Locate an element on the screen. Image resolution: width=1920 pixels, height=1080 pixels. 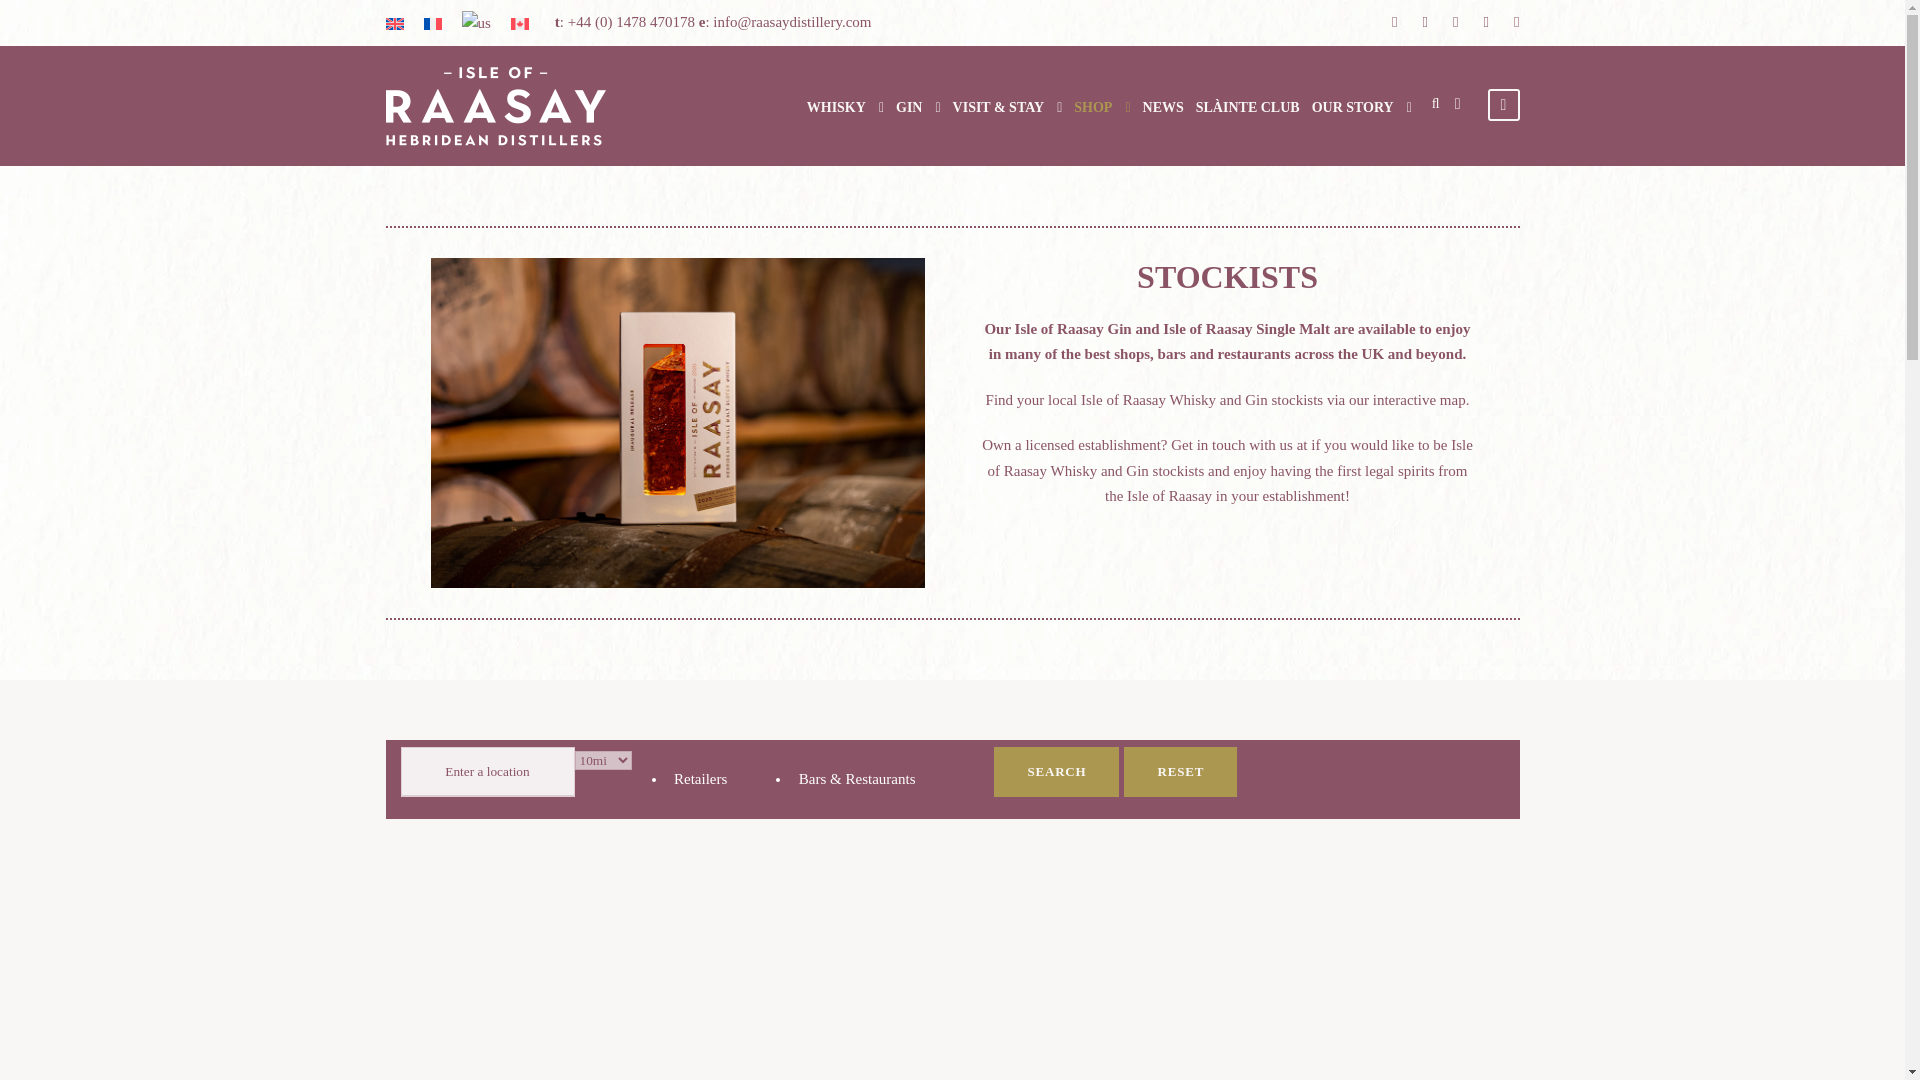
Raasay Distillery Visitor Centre Accessibility Guide is located at coordinates (731, 882).